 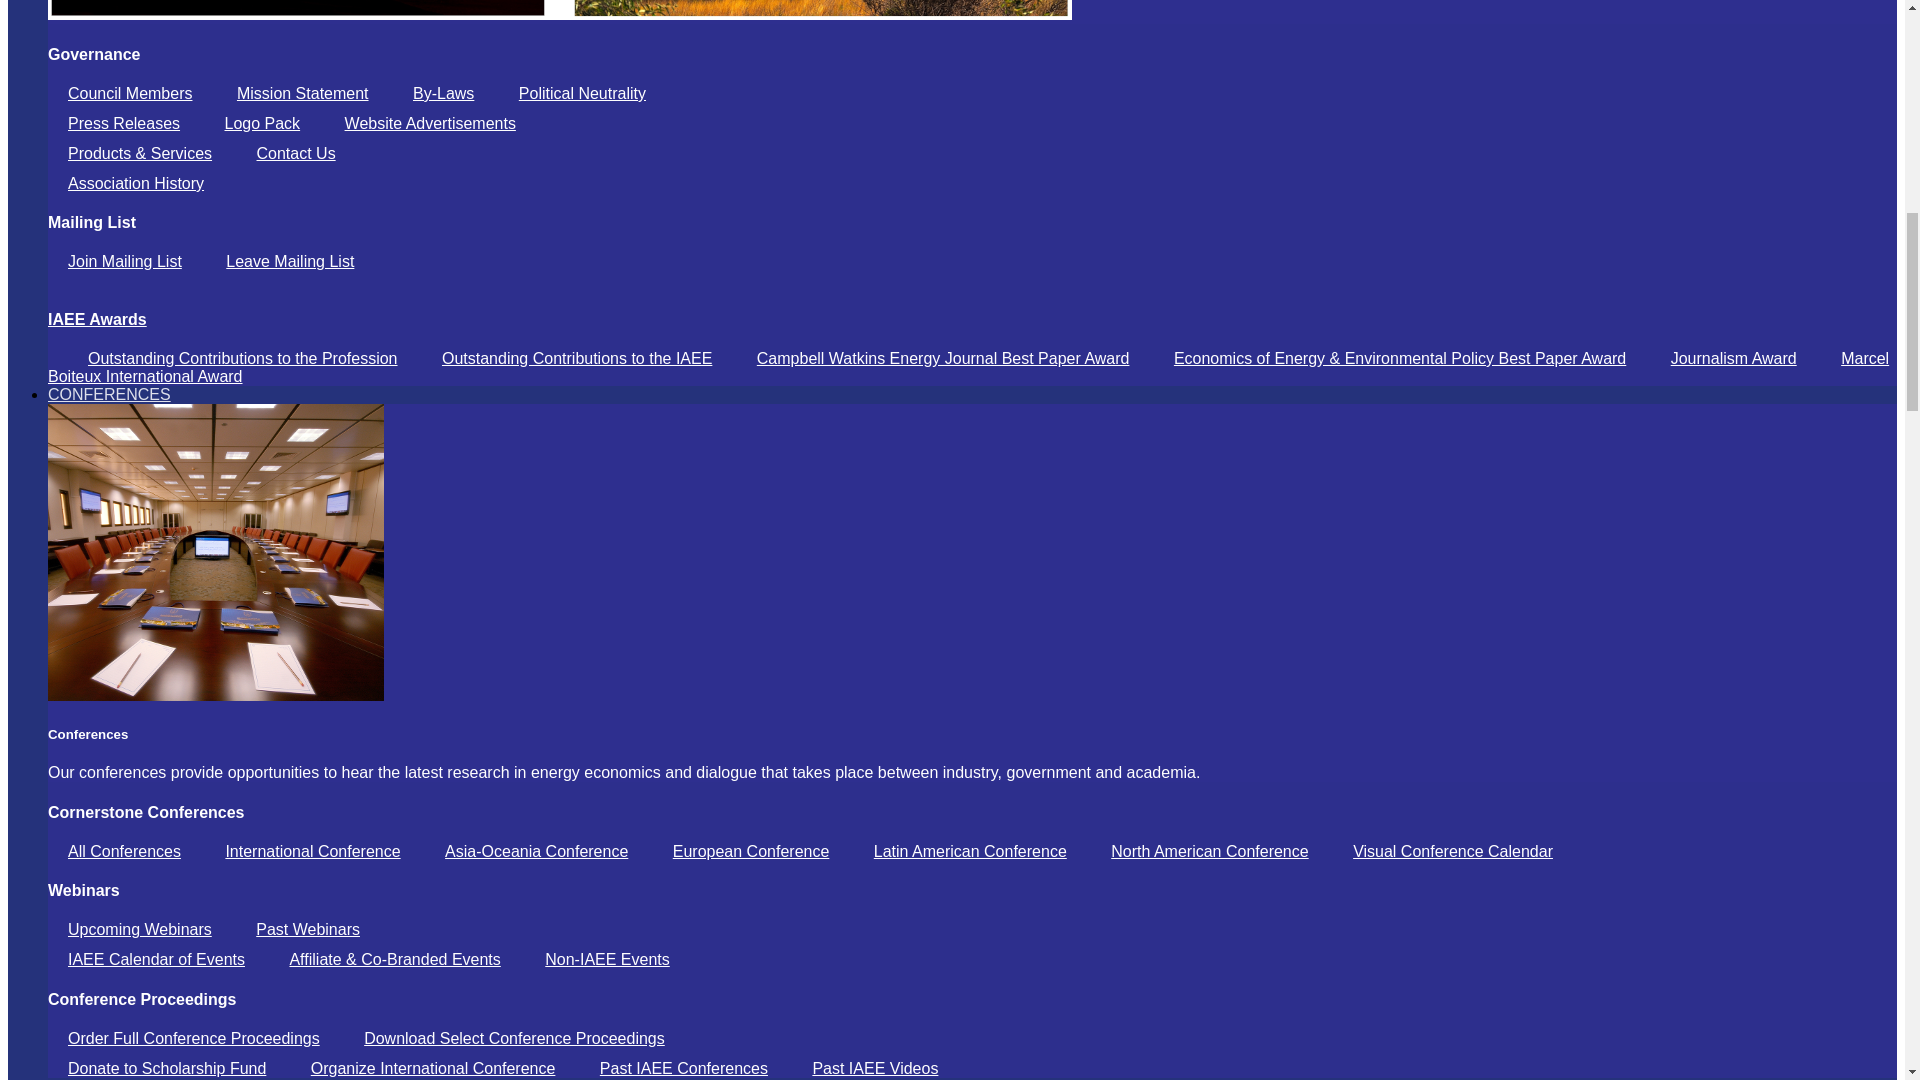 I want to click on Join Mailing List, so click(x=124, y=261).